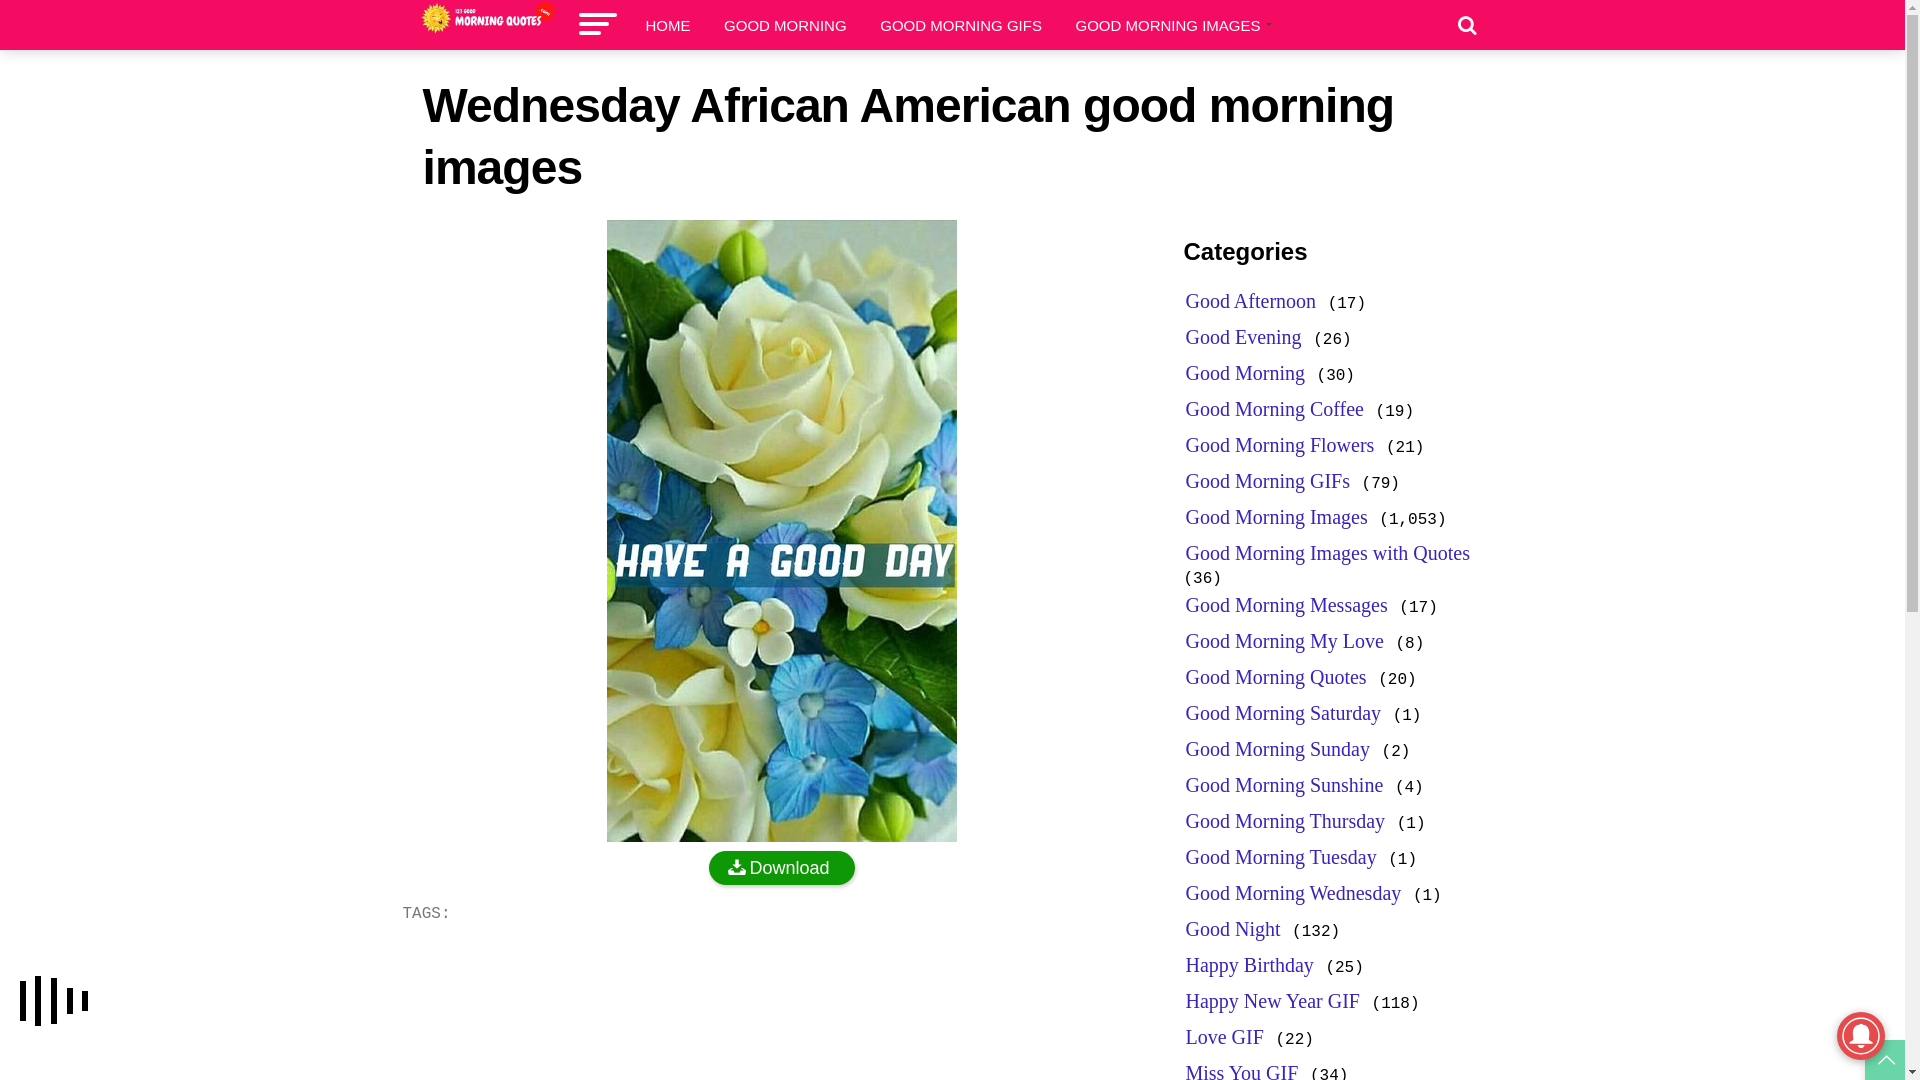 The image size is (1920, 1080). Describe the element at coordinates (1276, 409) in the screenshot. I see `Good Morning Coffee` at that location.